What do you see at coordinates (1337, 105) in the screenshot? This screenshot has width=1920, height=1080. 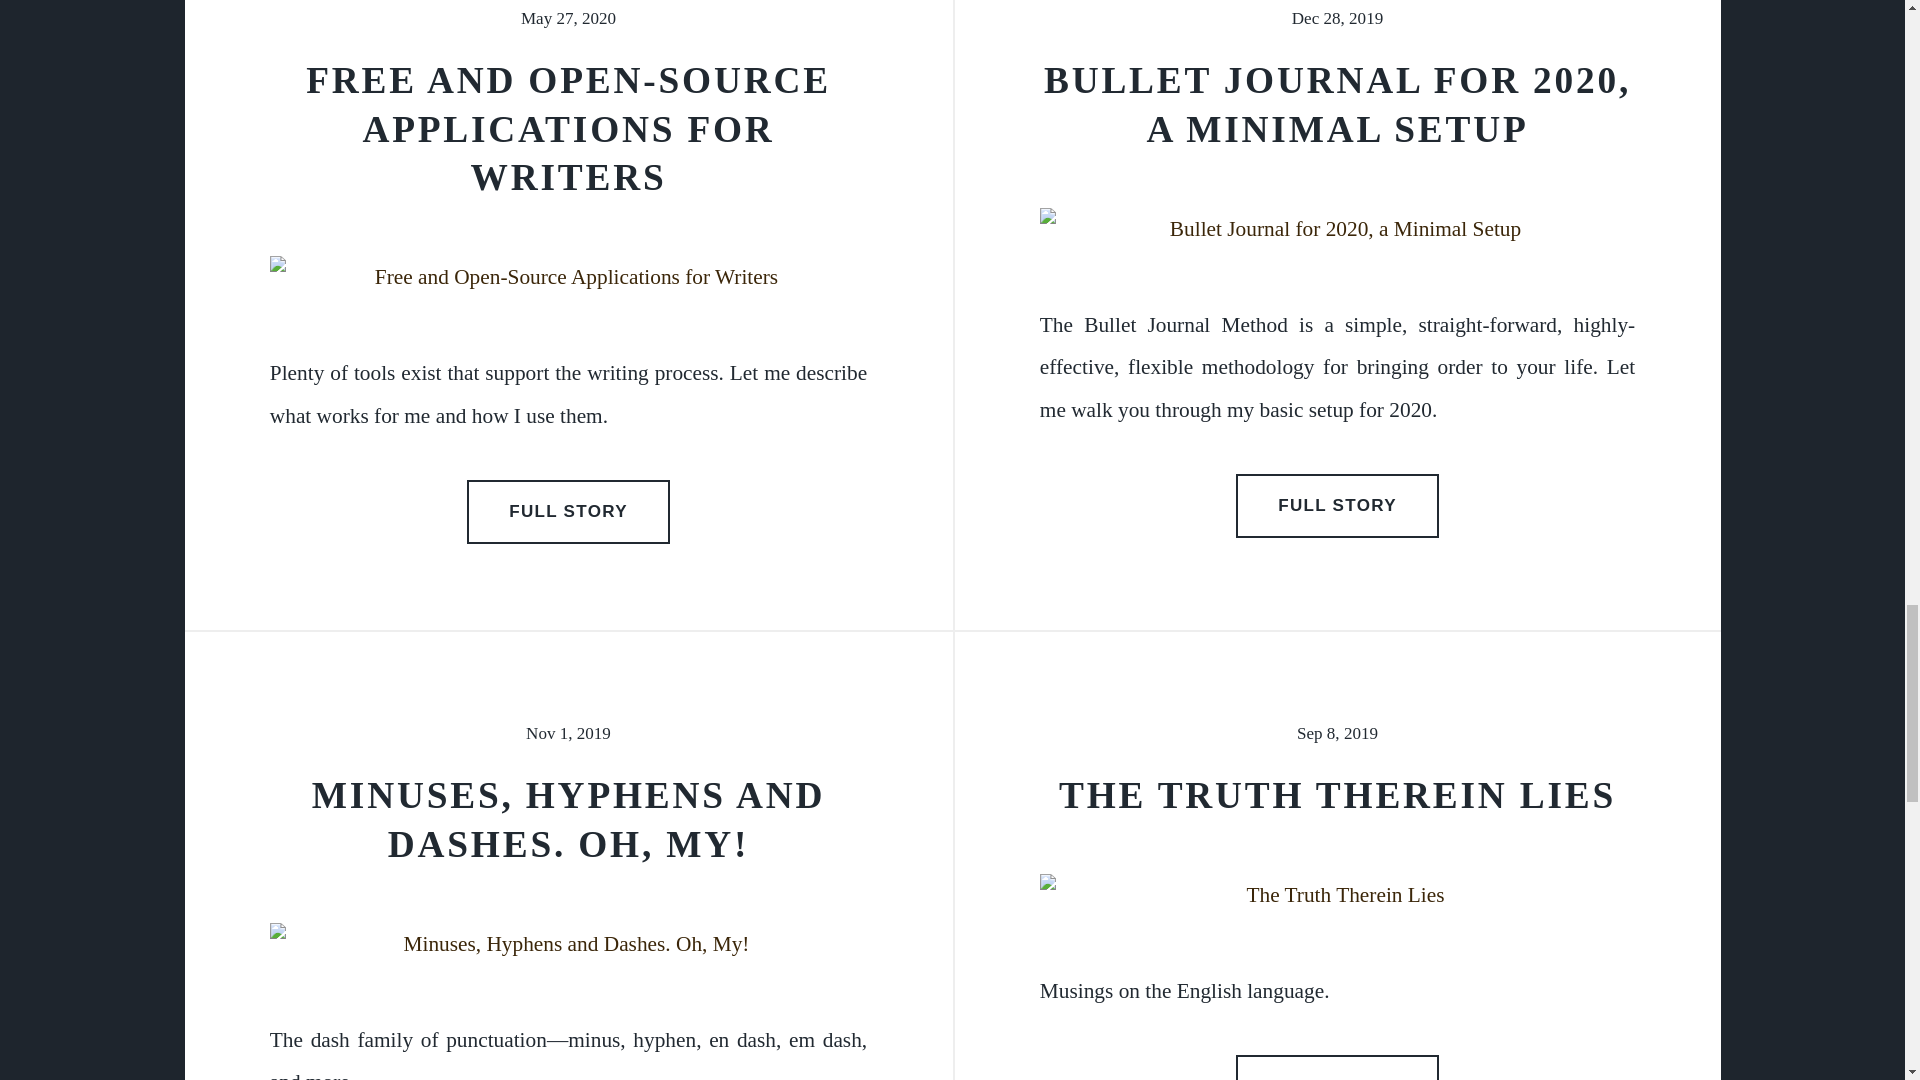 I see `BULLET JOURNAL FOR 2020, A MINIMAL SETUP` at bounding box center [1337, 105].